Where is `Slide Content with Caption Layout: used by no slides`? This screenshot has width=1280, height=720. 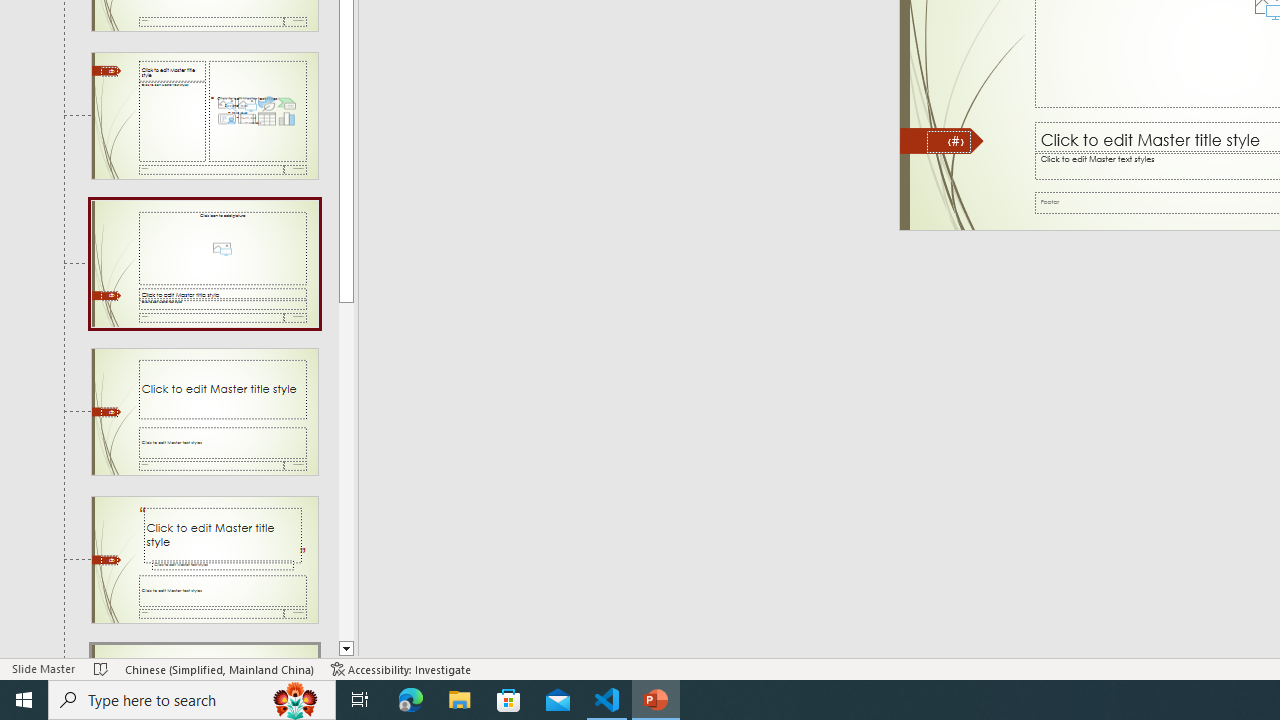
Slide Content with Caption Layout: used by no slides is located at coordinates (204, 116).